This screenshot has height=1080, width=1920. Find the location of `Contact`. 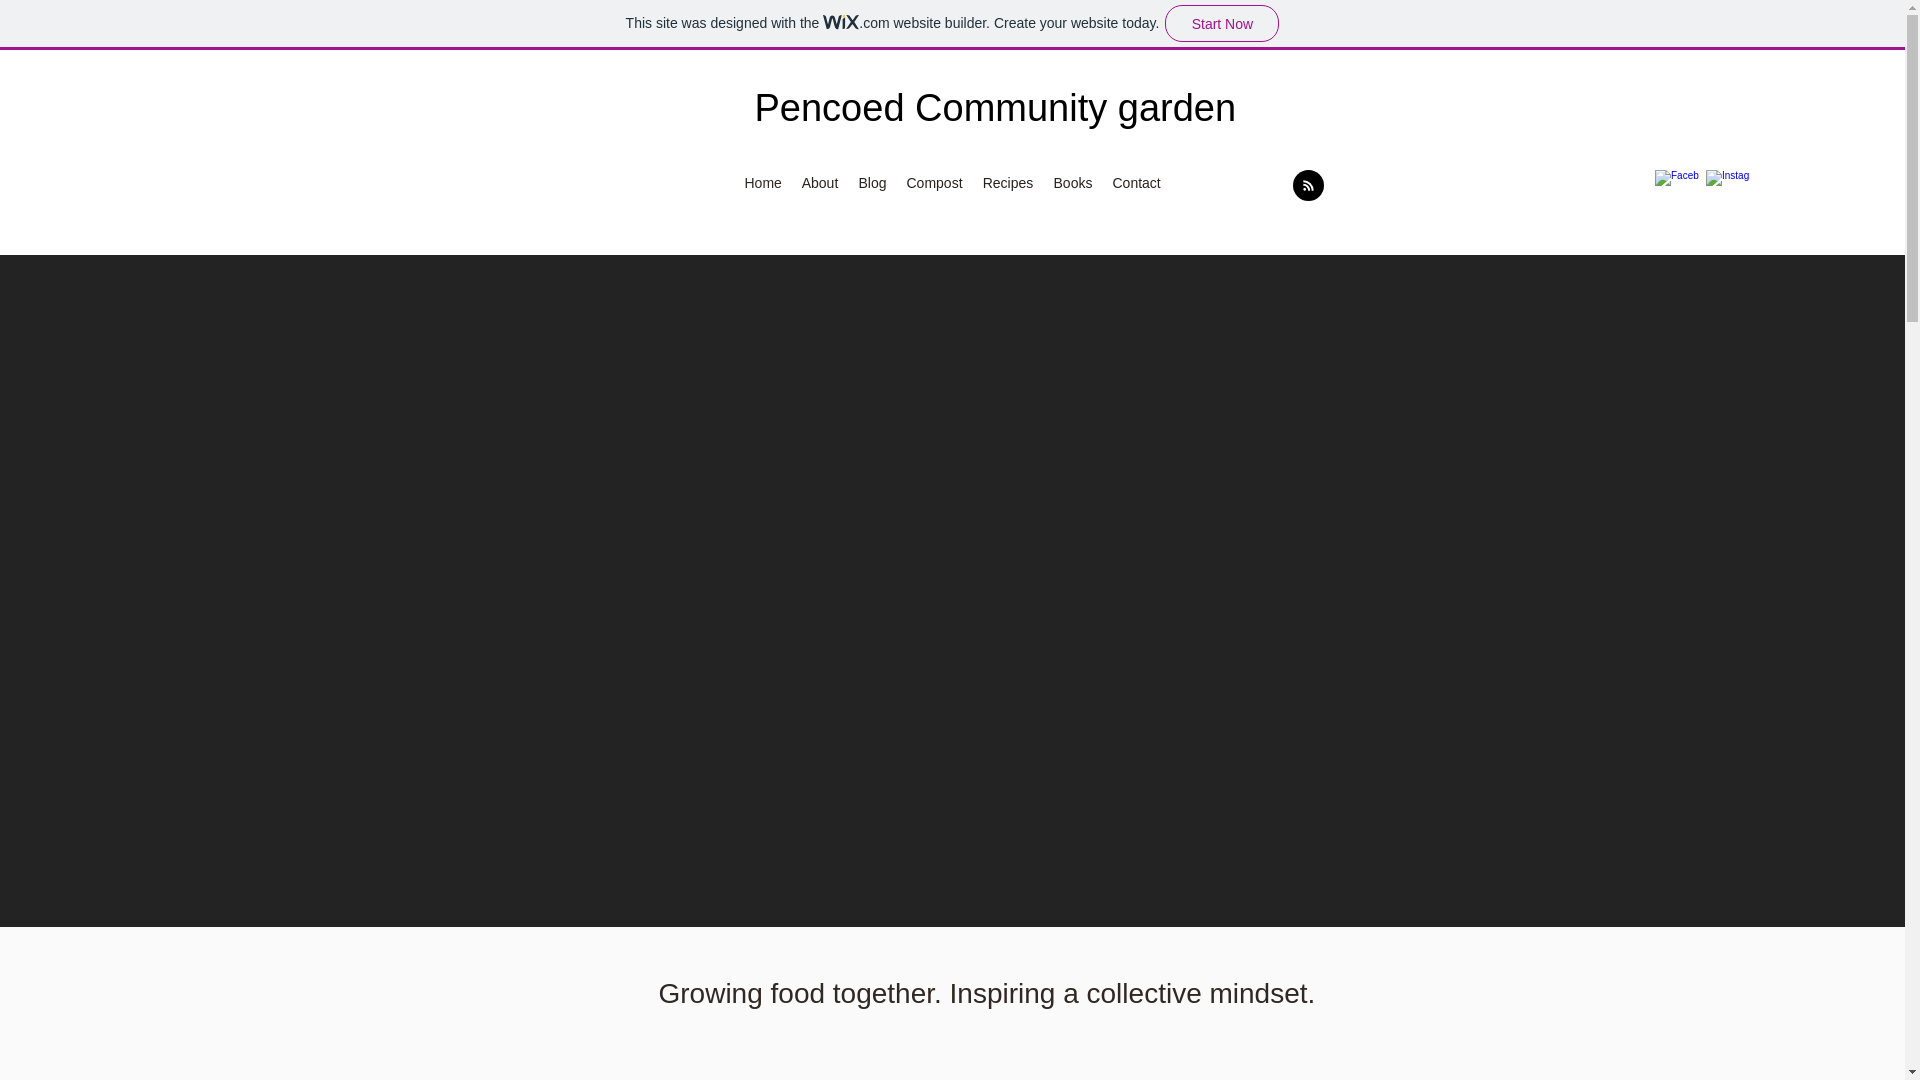

Contact is located at coordinates (1136, 182).